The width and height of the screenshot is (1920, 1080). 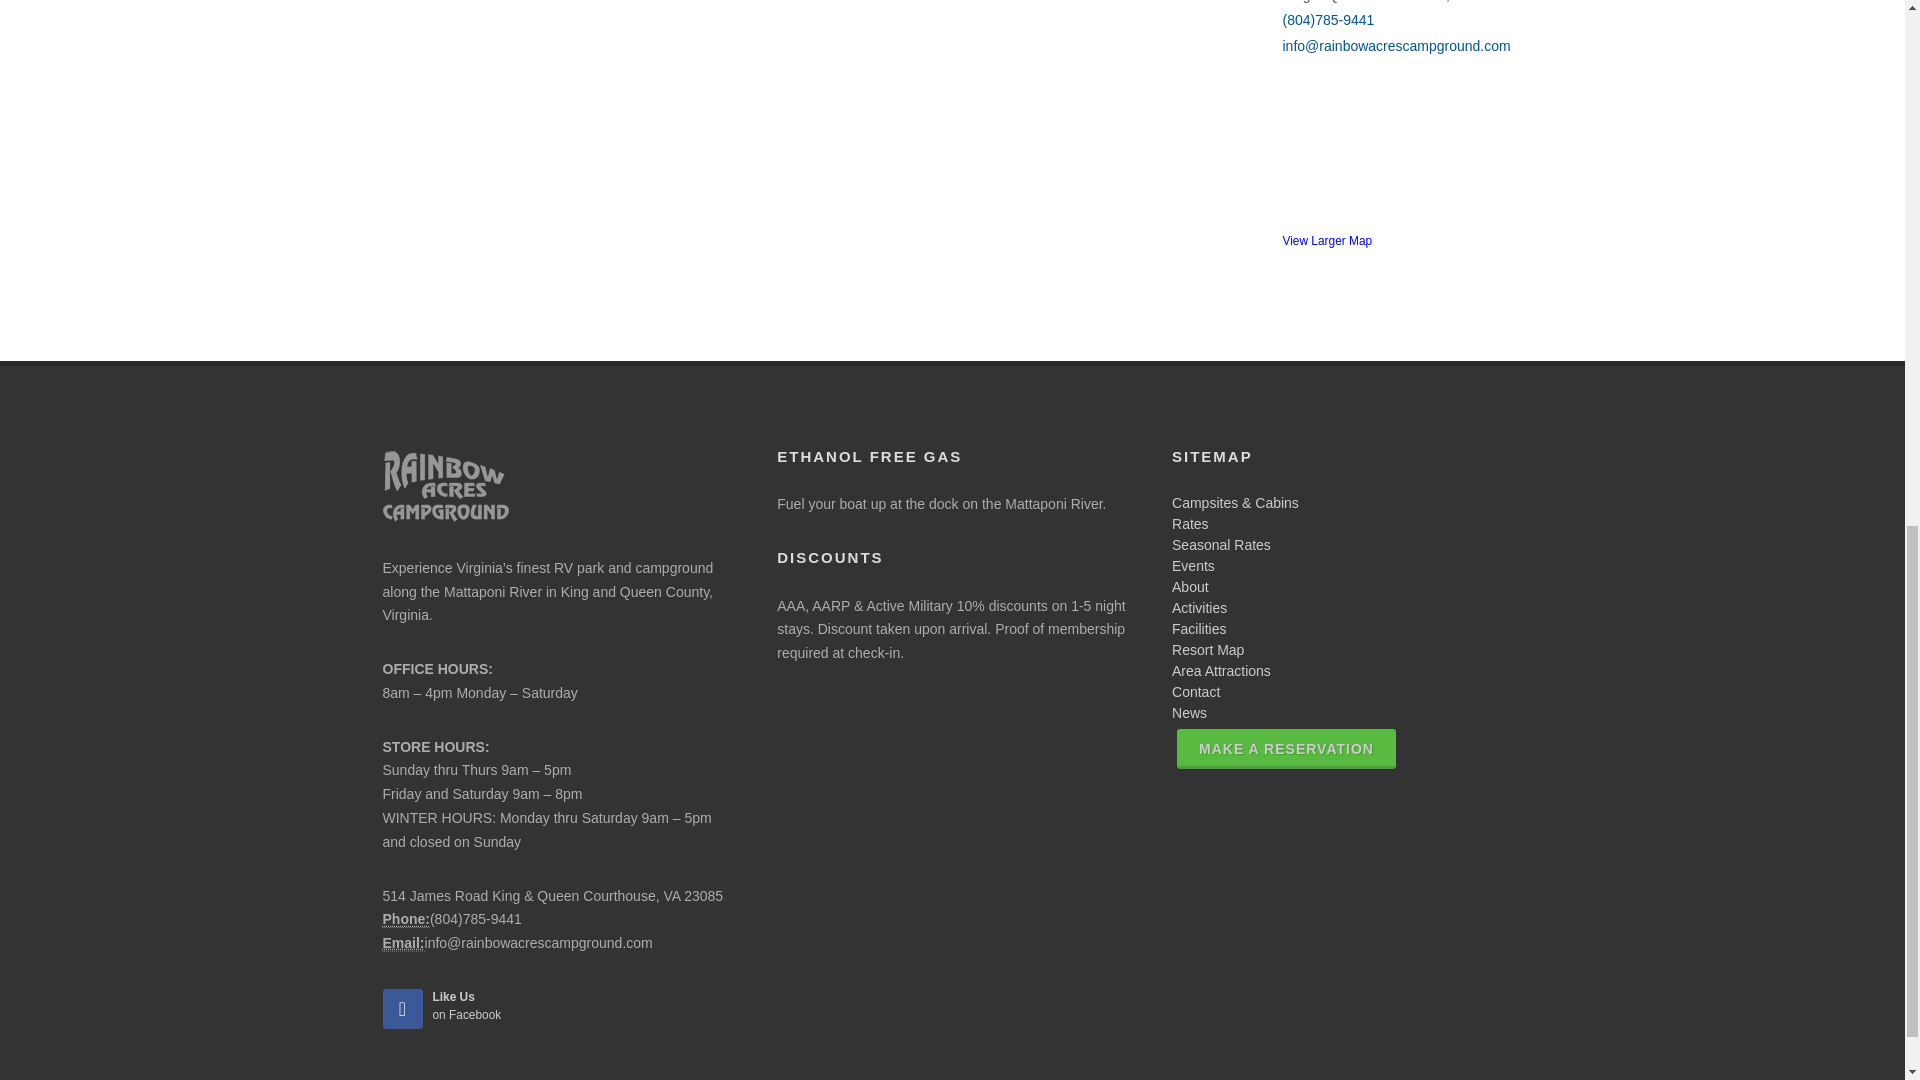 What do you see at coordinates (1195, 691) in the screenshot?
I see `View Larger Map` at bounding box center [1195, 691].